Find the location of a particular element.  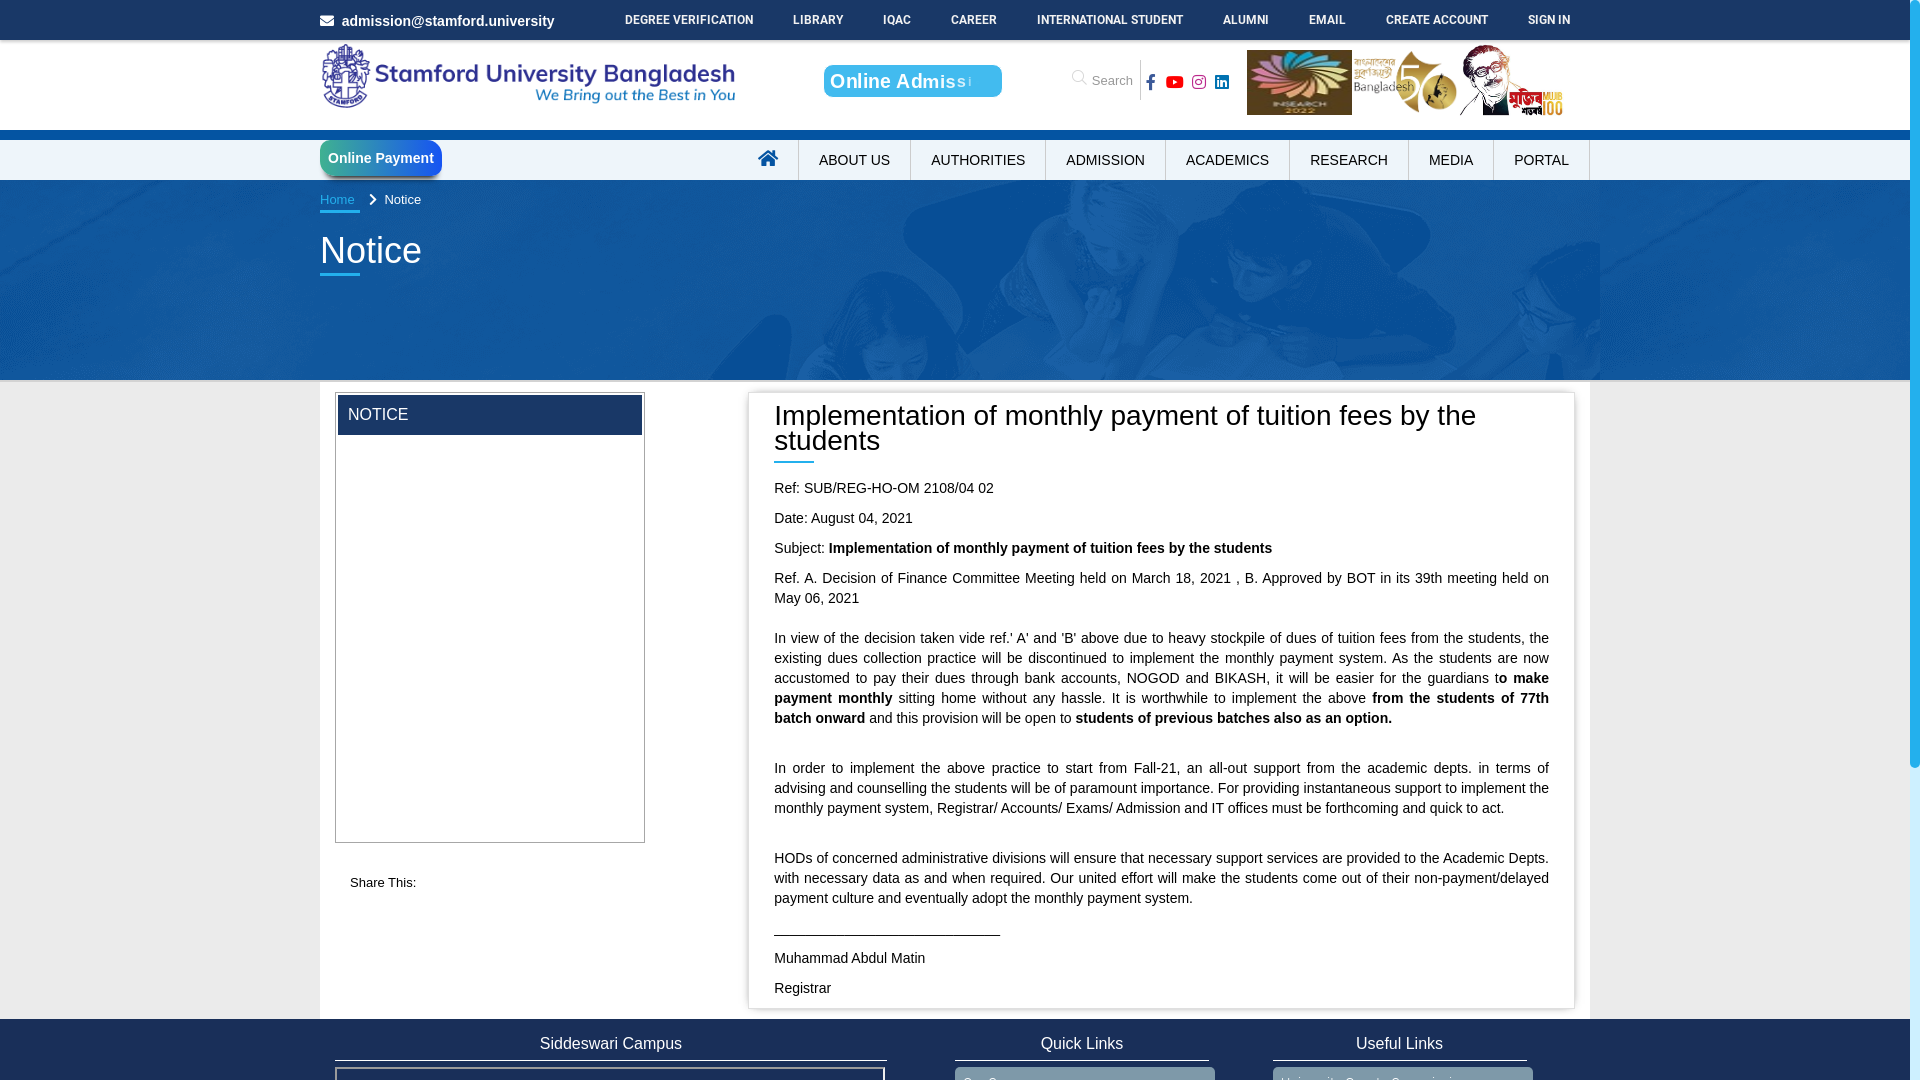

PORTAL is located at coordinates (1542, 160).